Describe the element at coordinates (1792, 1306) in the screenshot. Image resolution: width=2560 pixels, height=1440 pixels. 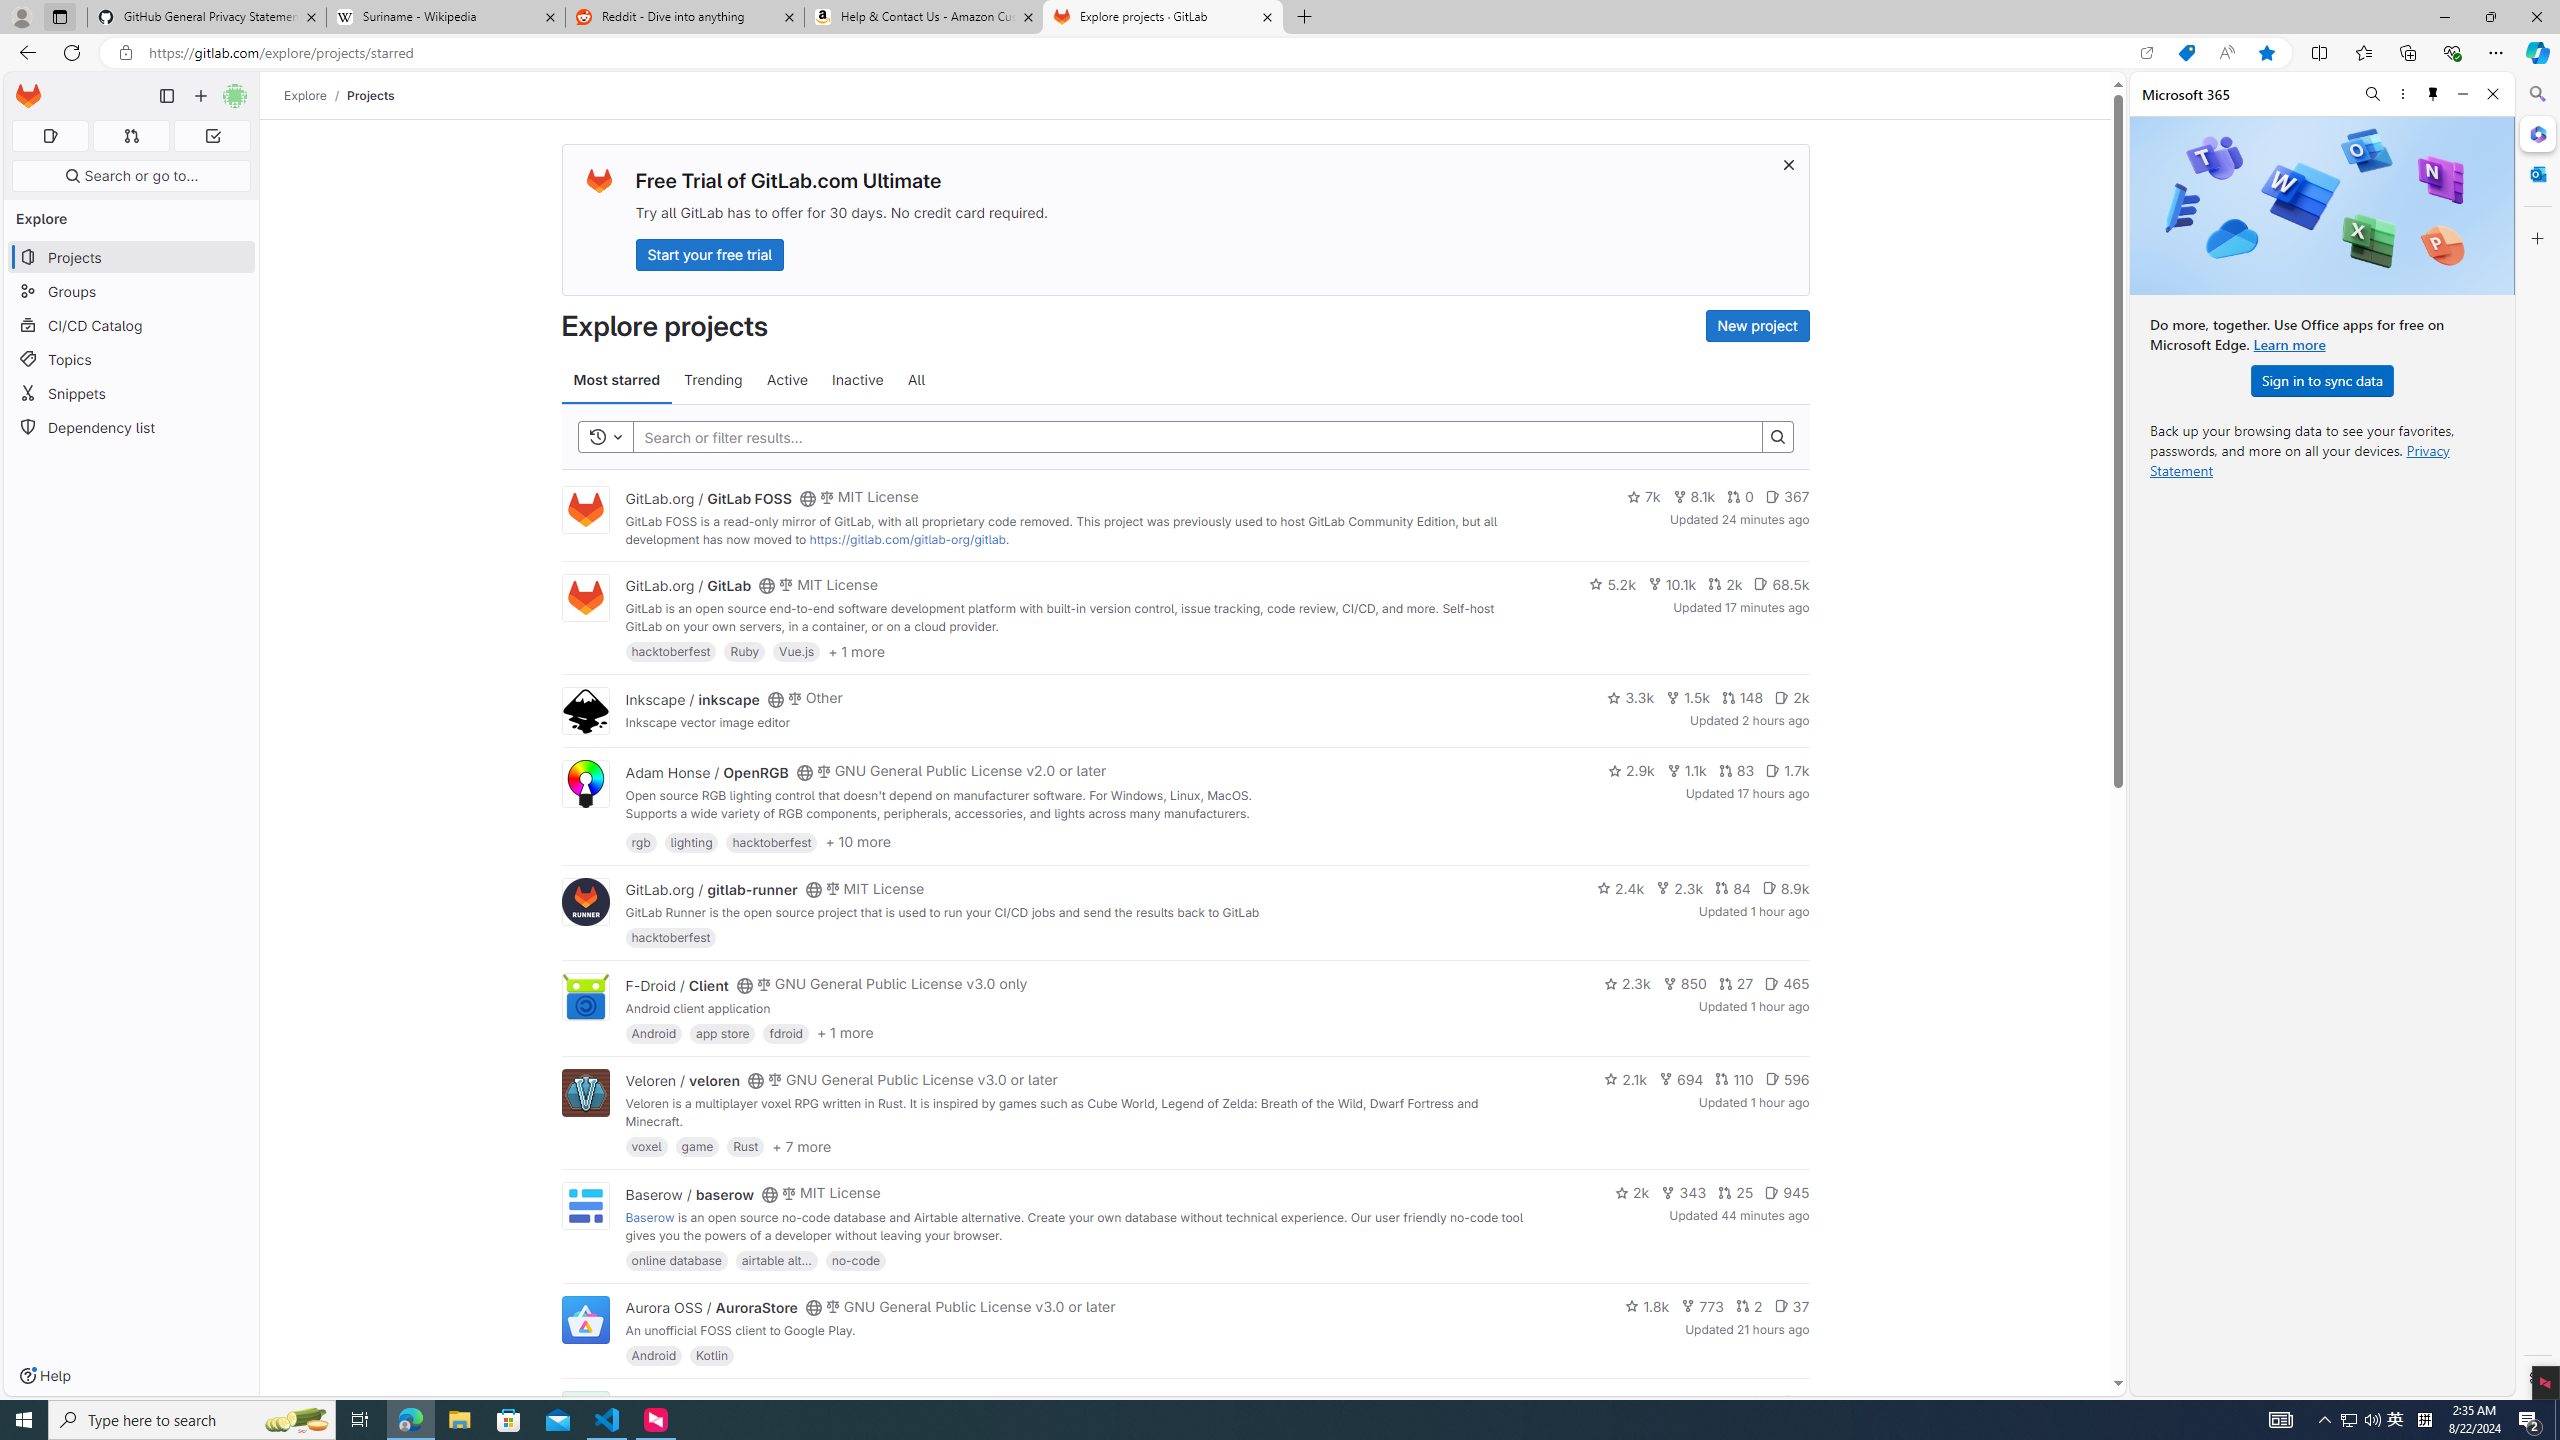
I see `37` at that location.